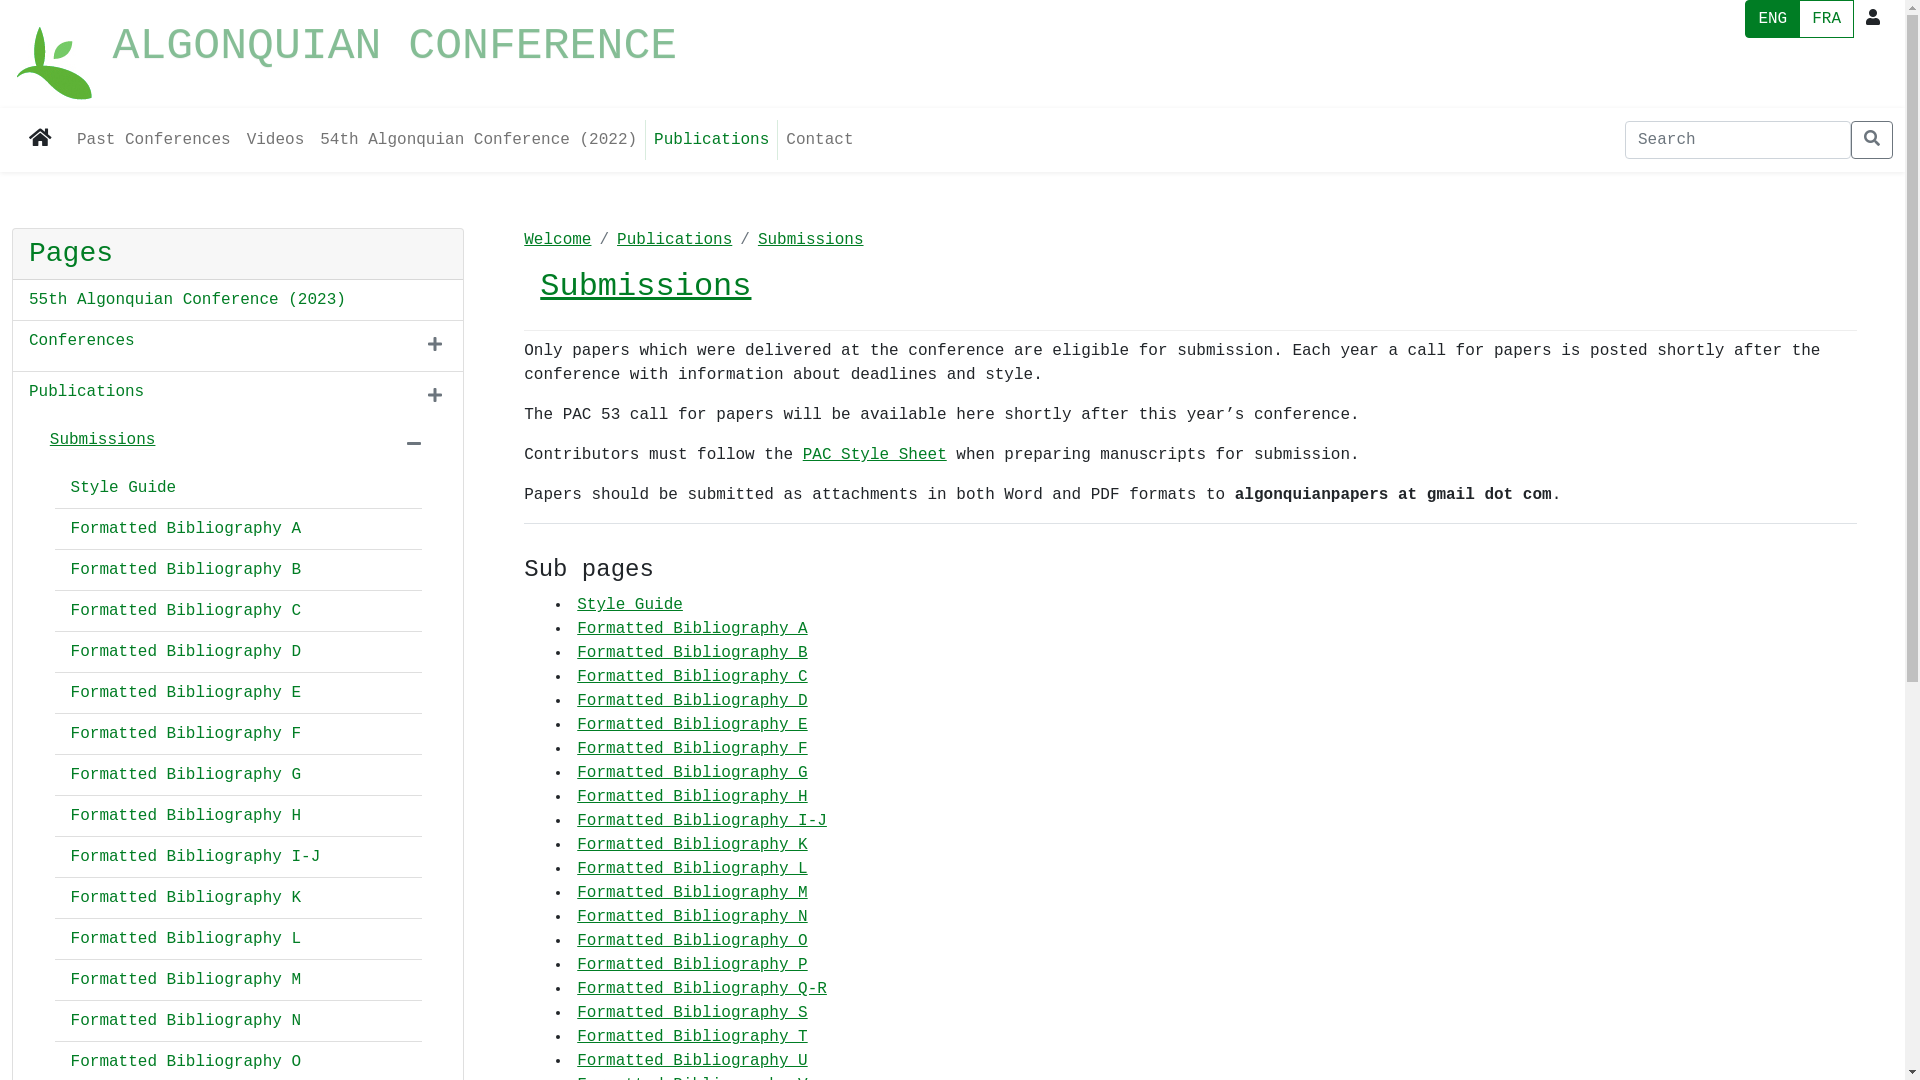 The width and height of the screenshot is (1920, 1080). Describe the element at coordinates (630, 605) in the screenshot. I see `Style Guide` at that location.